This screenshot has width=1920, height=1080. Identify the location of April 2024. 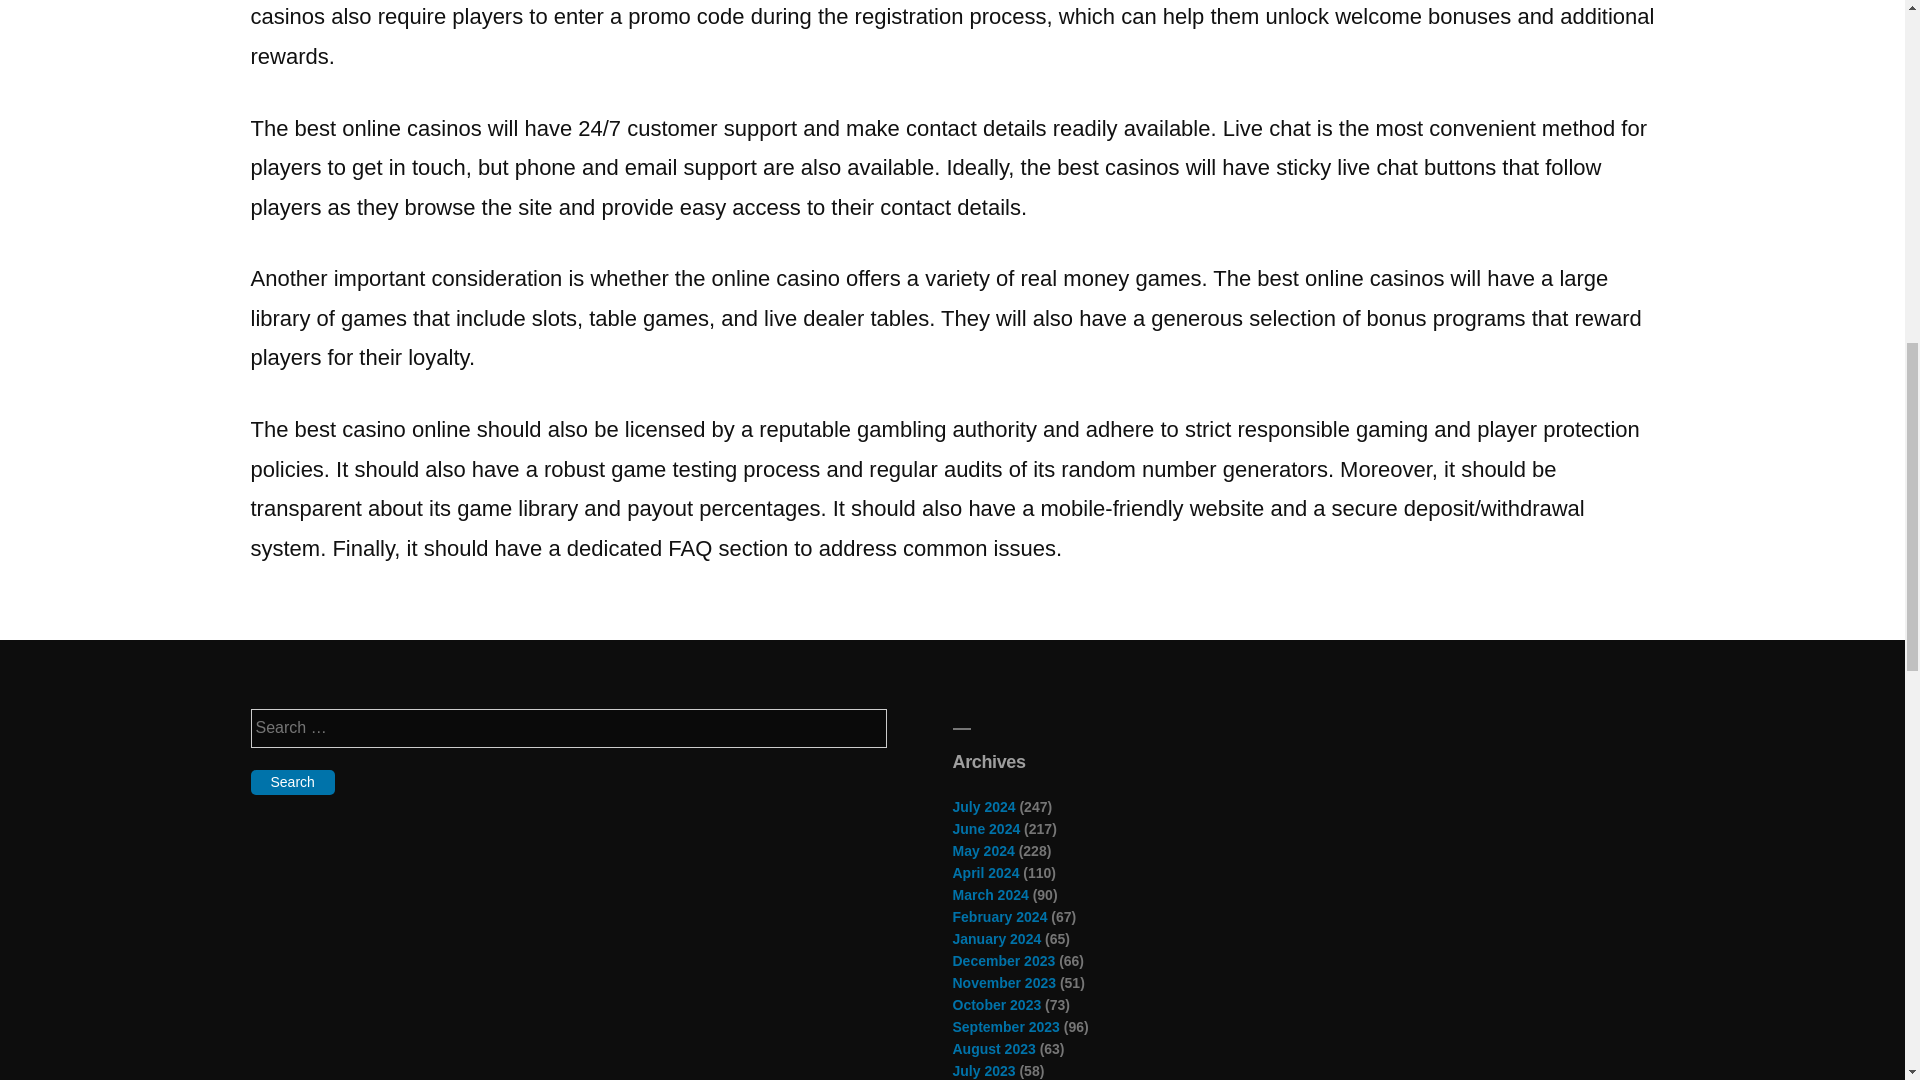
(986, 873).